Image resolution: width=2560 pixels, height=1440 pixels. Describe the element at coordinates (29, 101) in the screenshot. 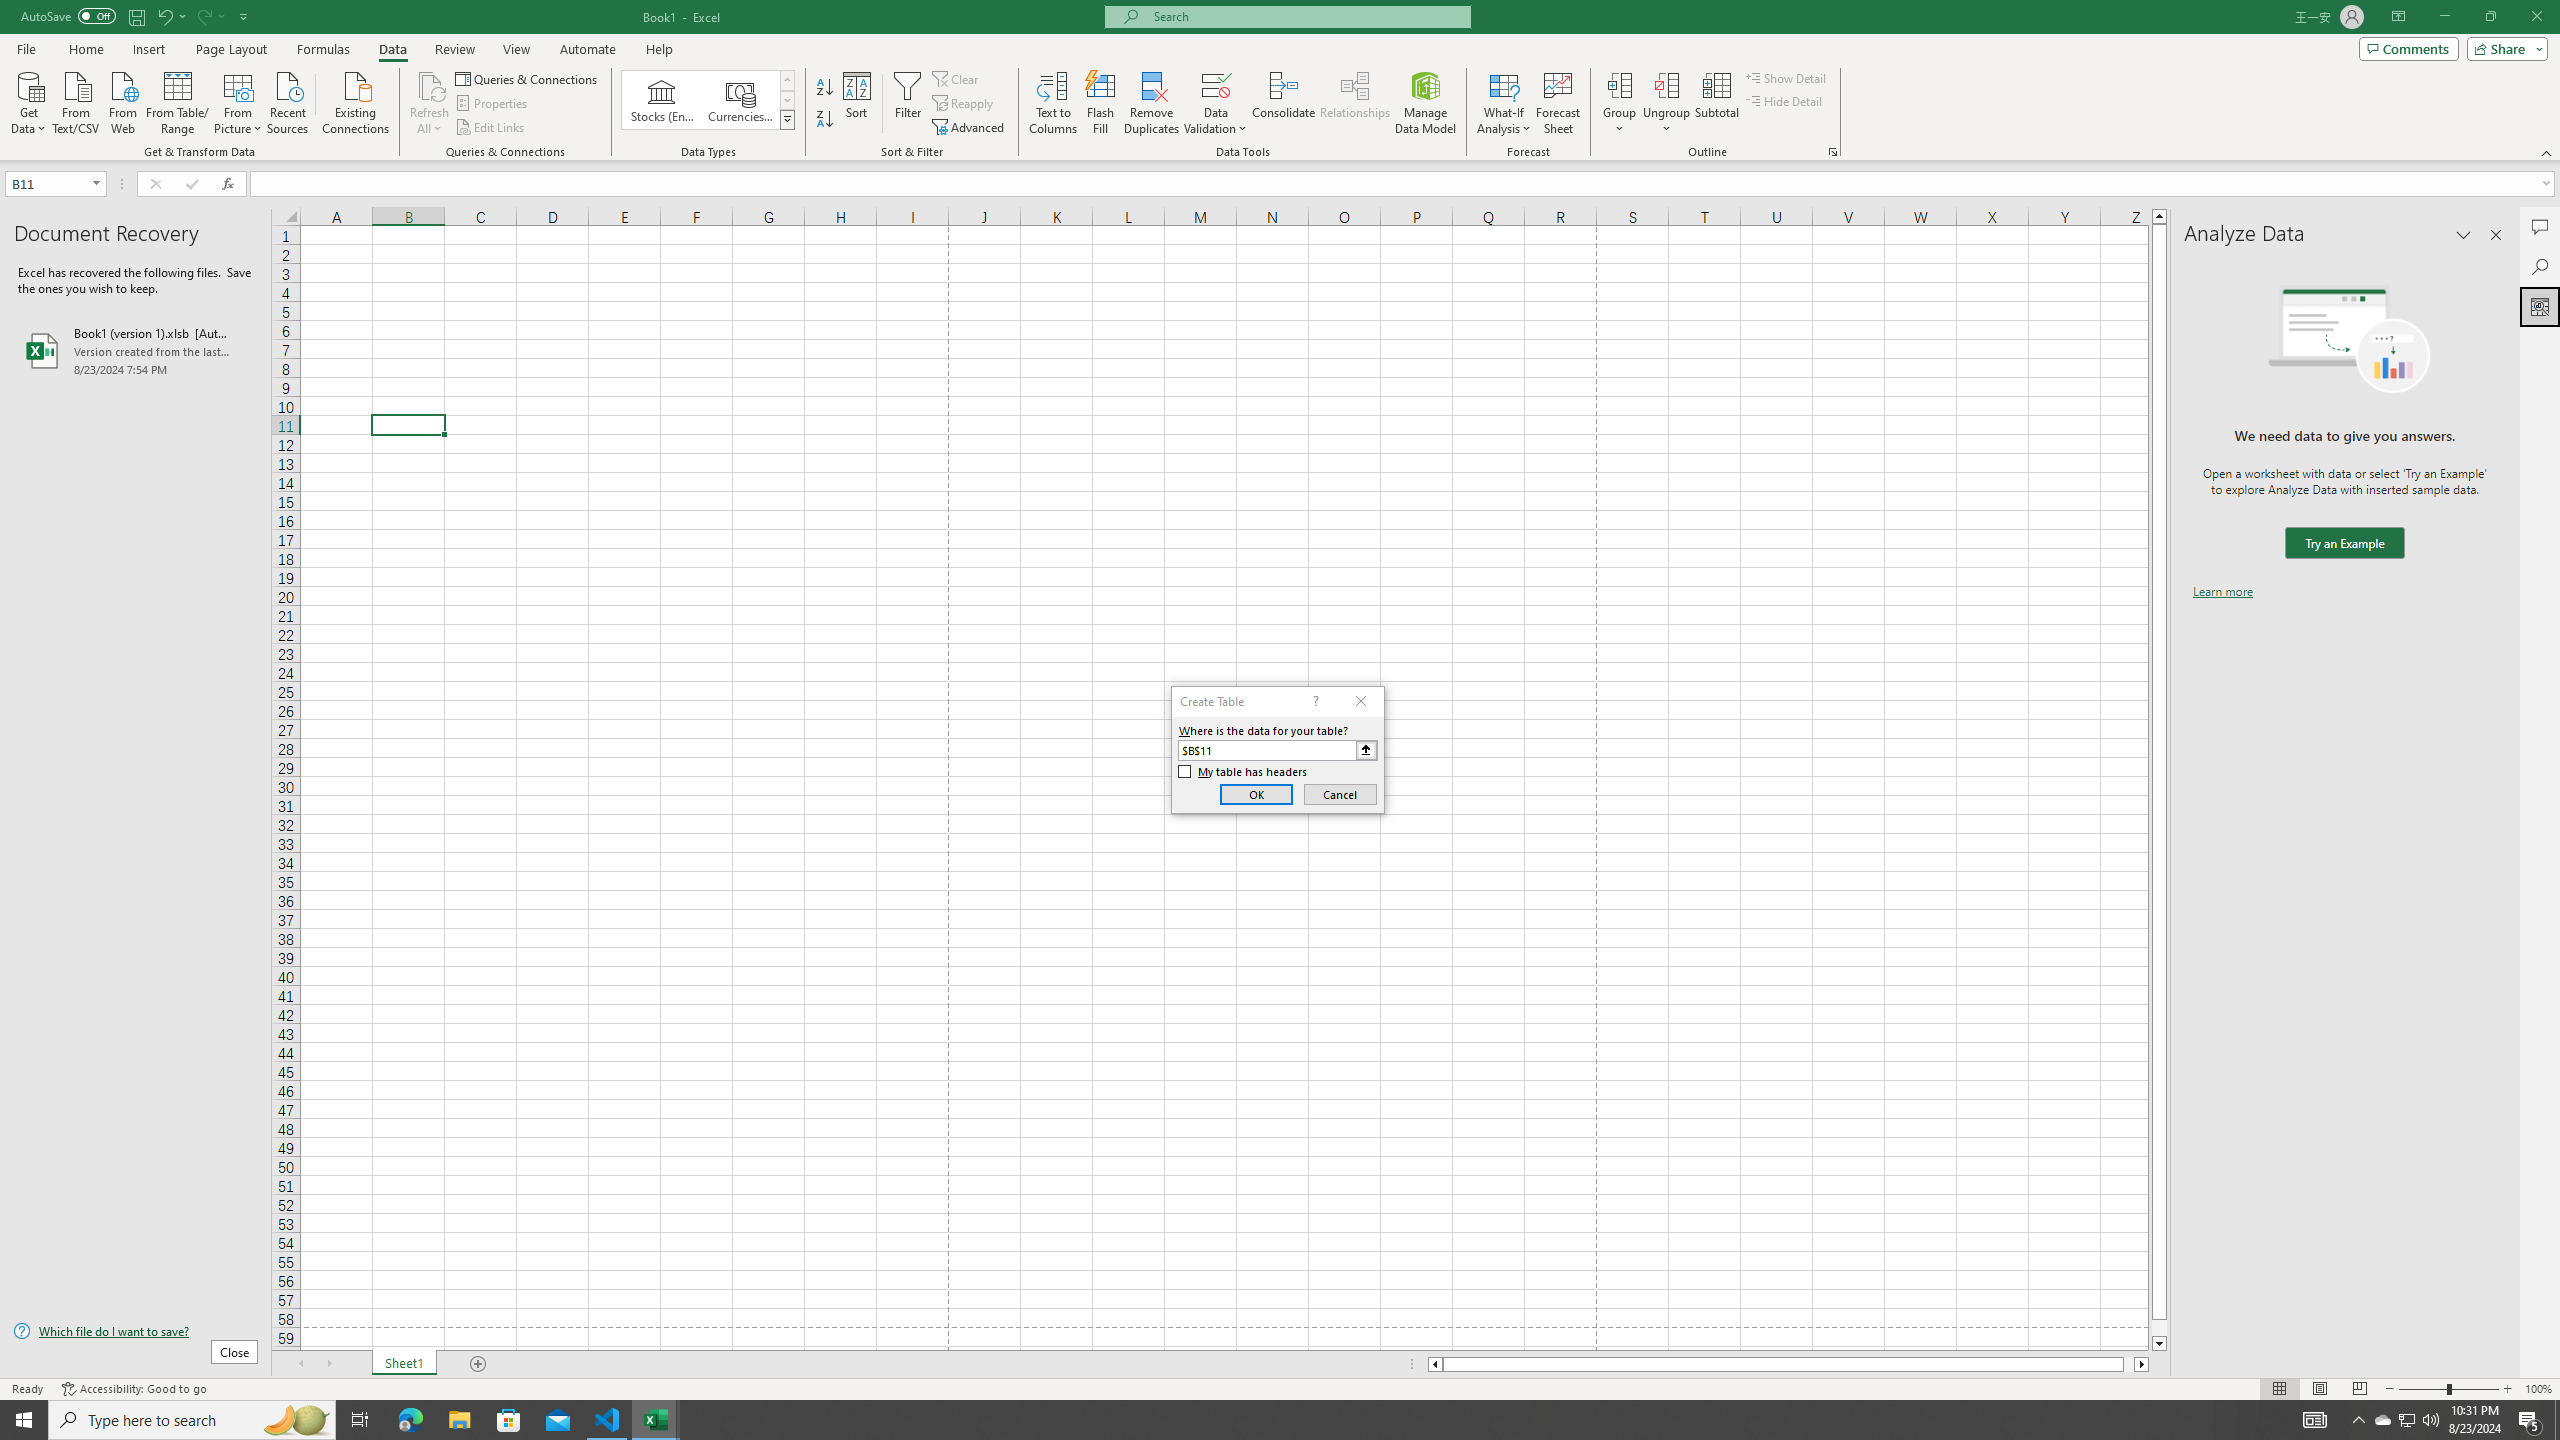

I see `Get Data` at that location.